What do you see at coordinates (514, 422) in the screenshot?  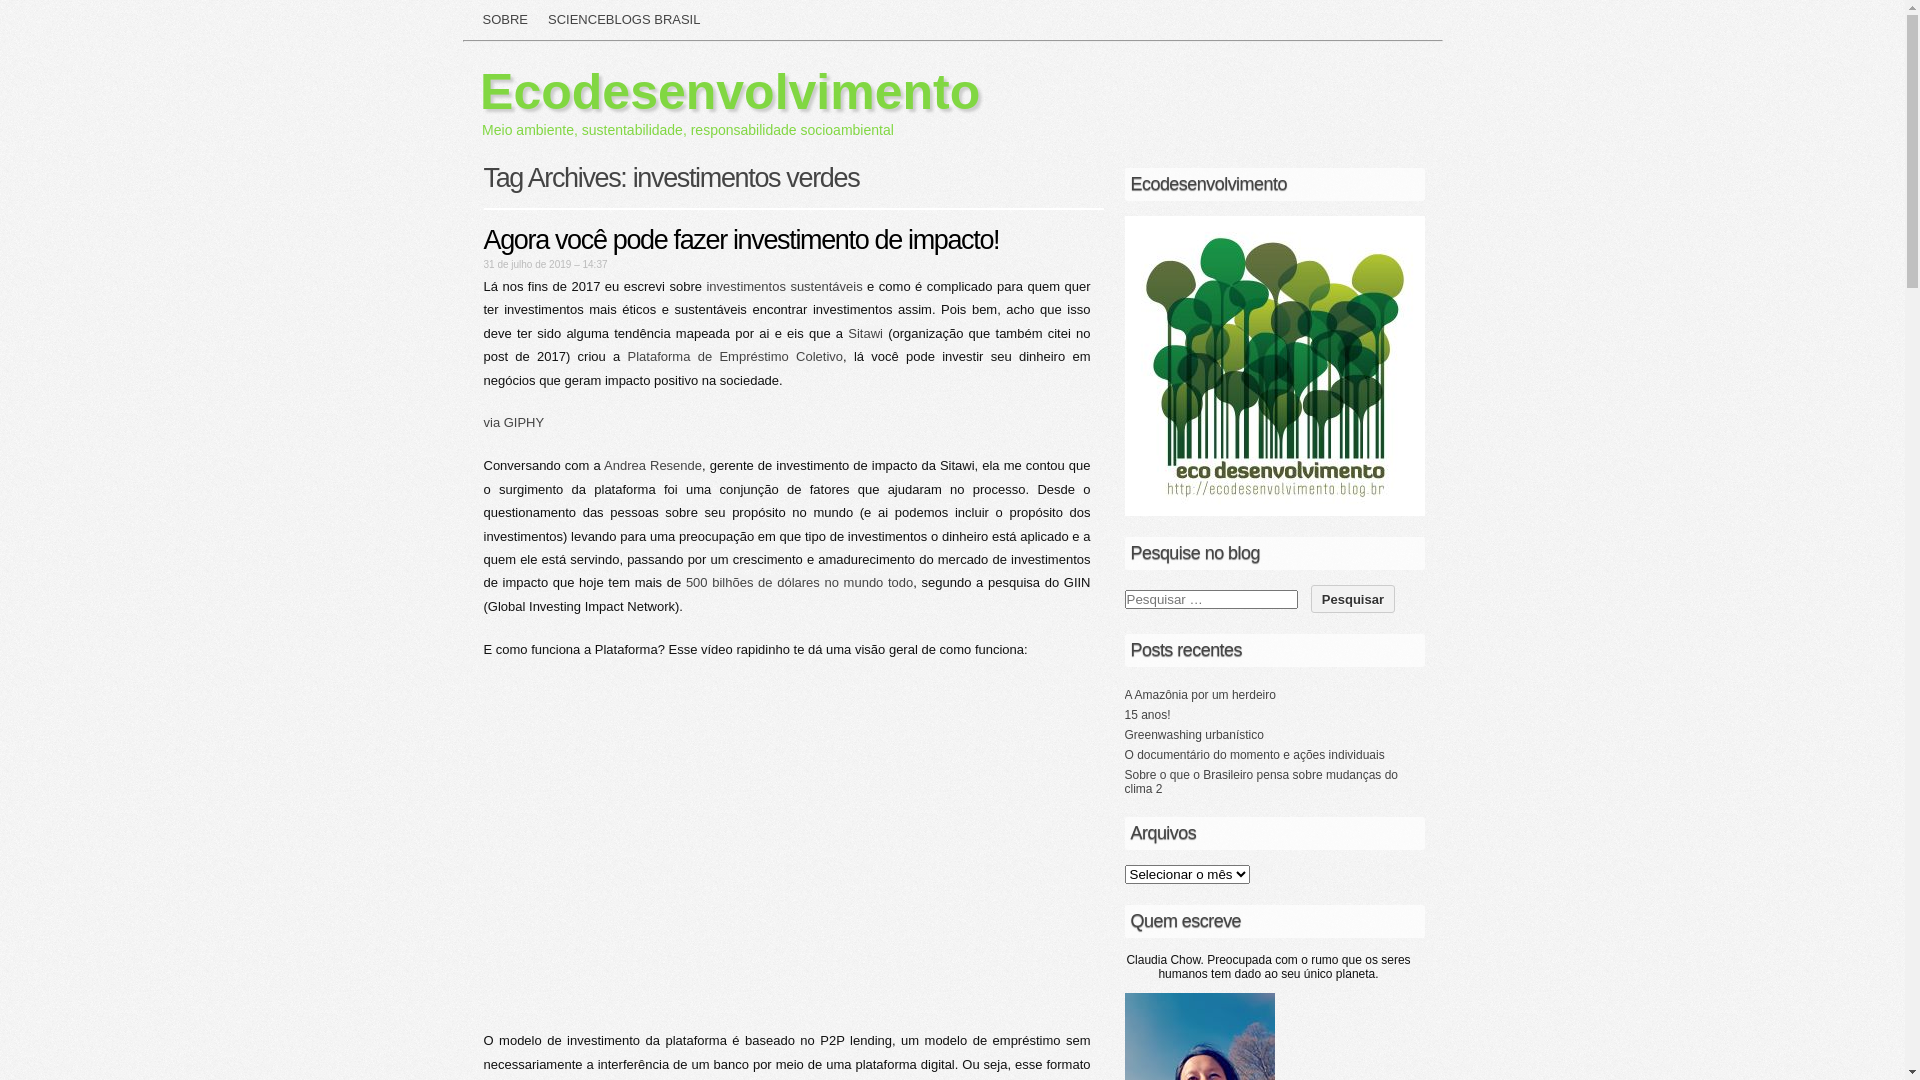 I see `via GIPHY` at bounding box center [514, 422].